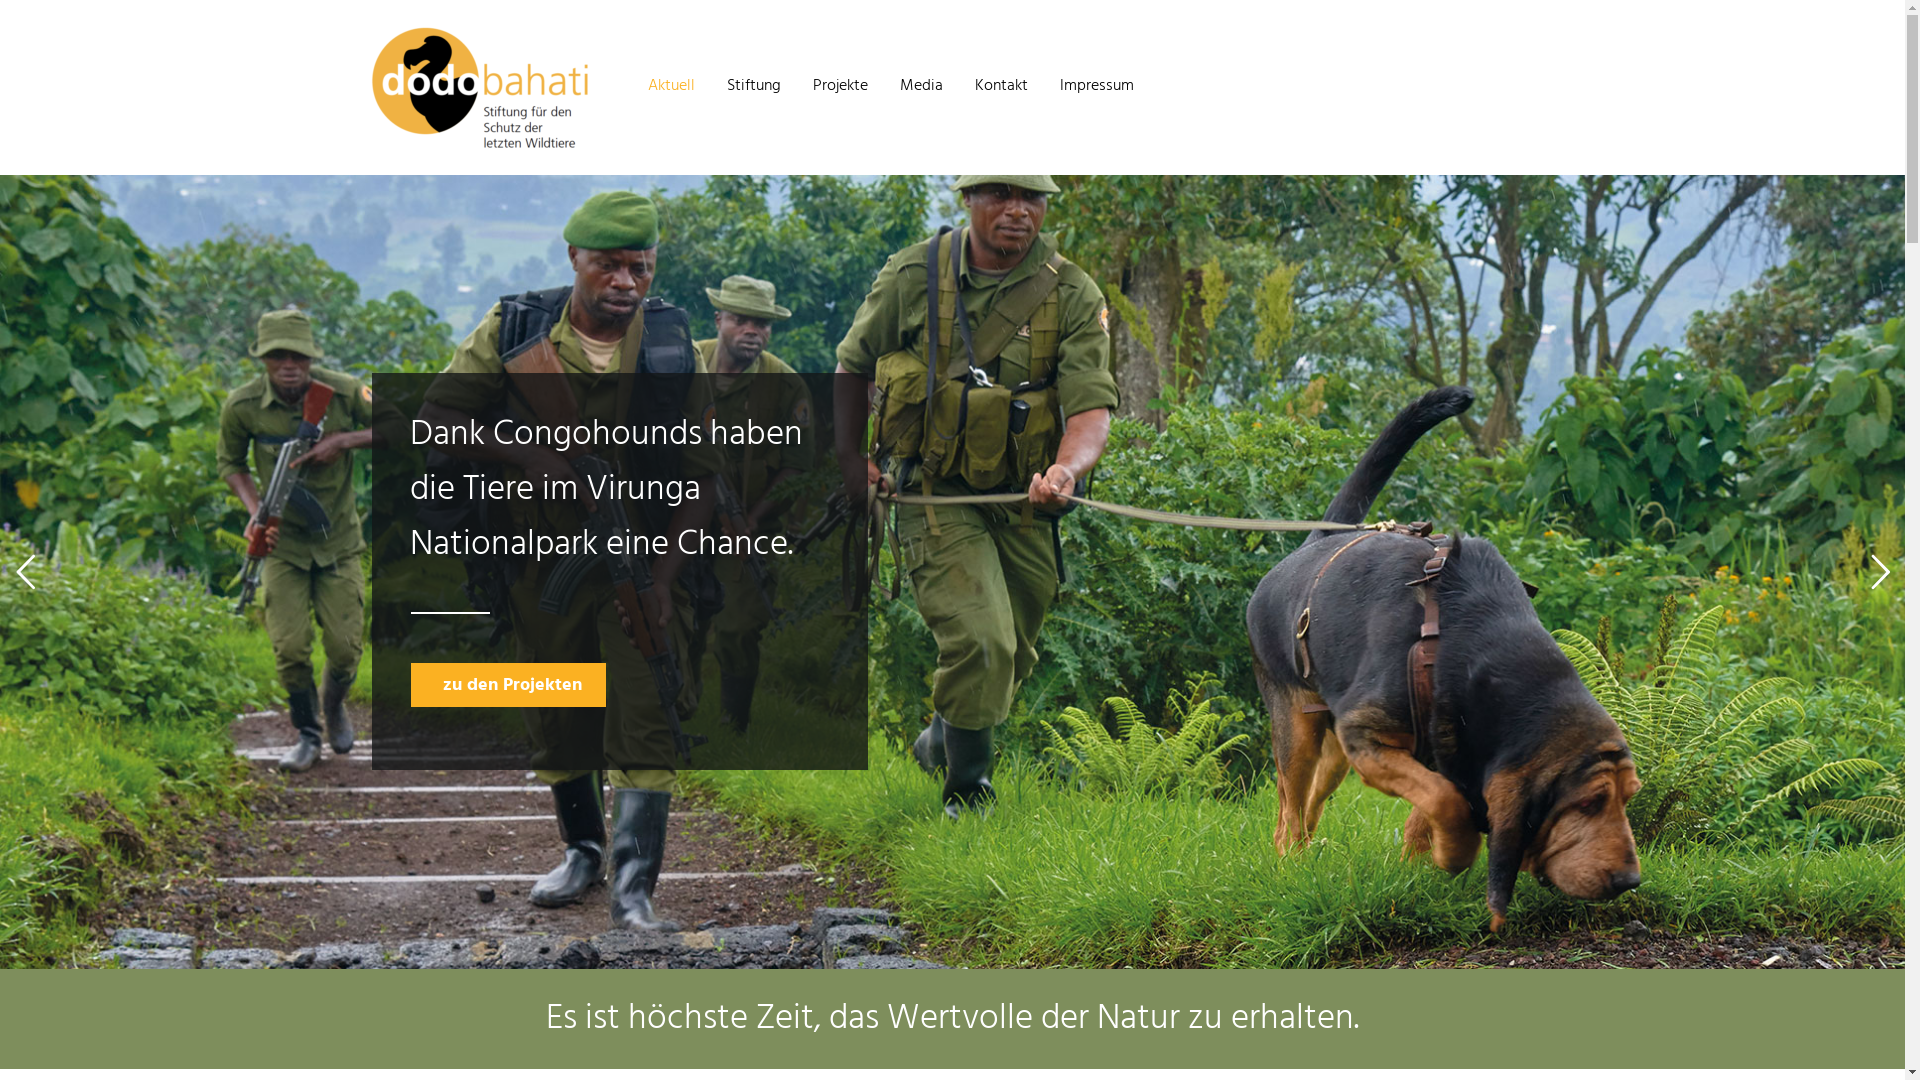 This screenshot has width=1920, height=1080. Describe the element at coordinates (922, 88) in the screenshot. I see `Media` at that location.